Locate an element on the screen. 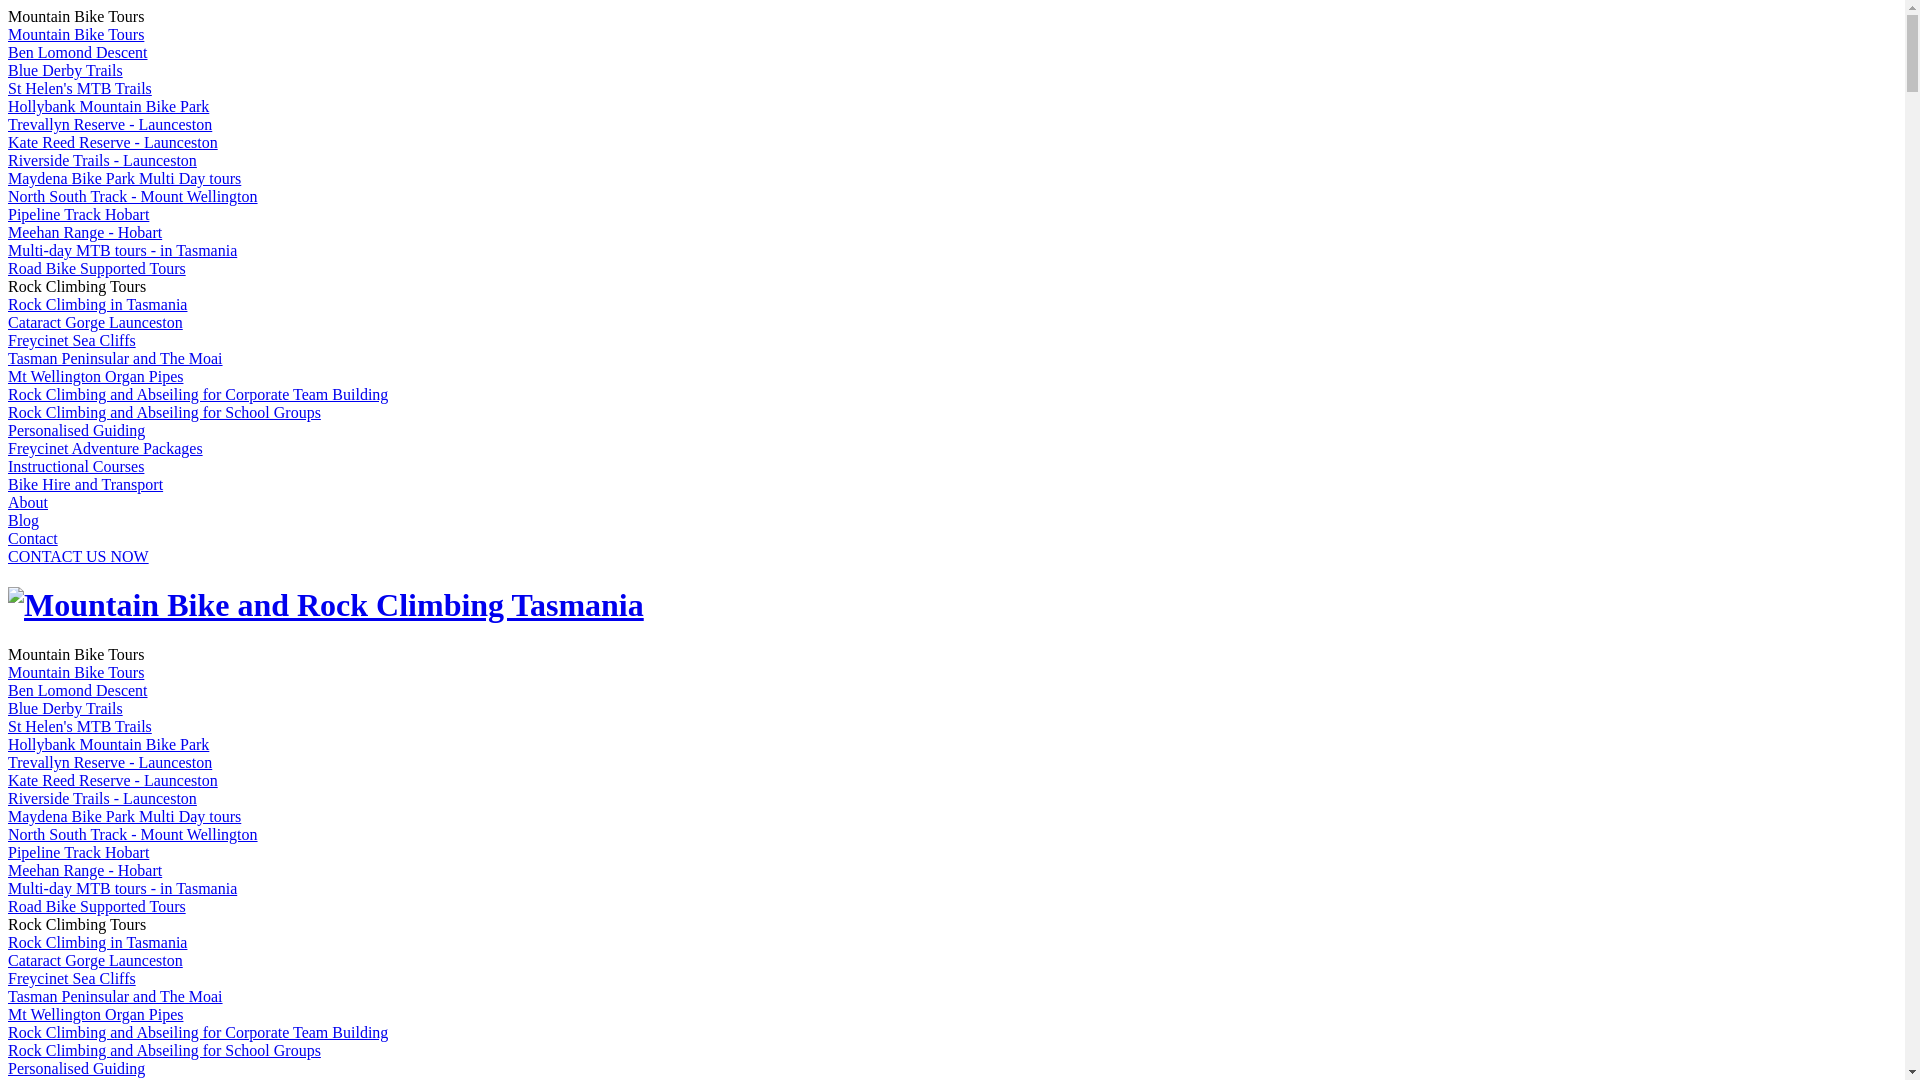 This screenshot has width=1920, height=1080. Ben Lomond Descent is located at coordinates (78, 690).